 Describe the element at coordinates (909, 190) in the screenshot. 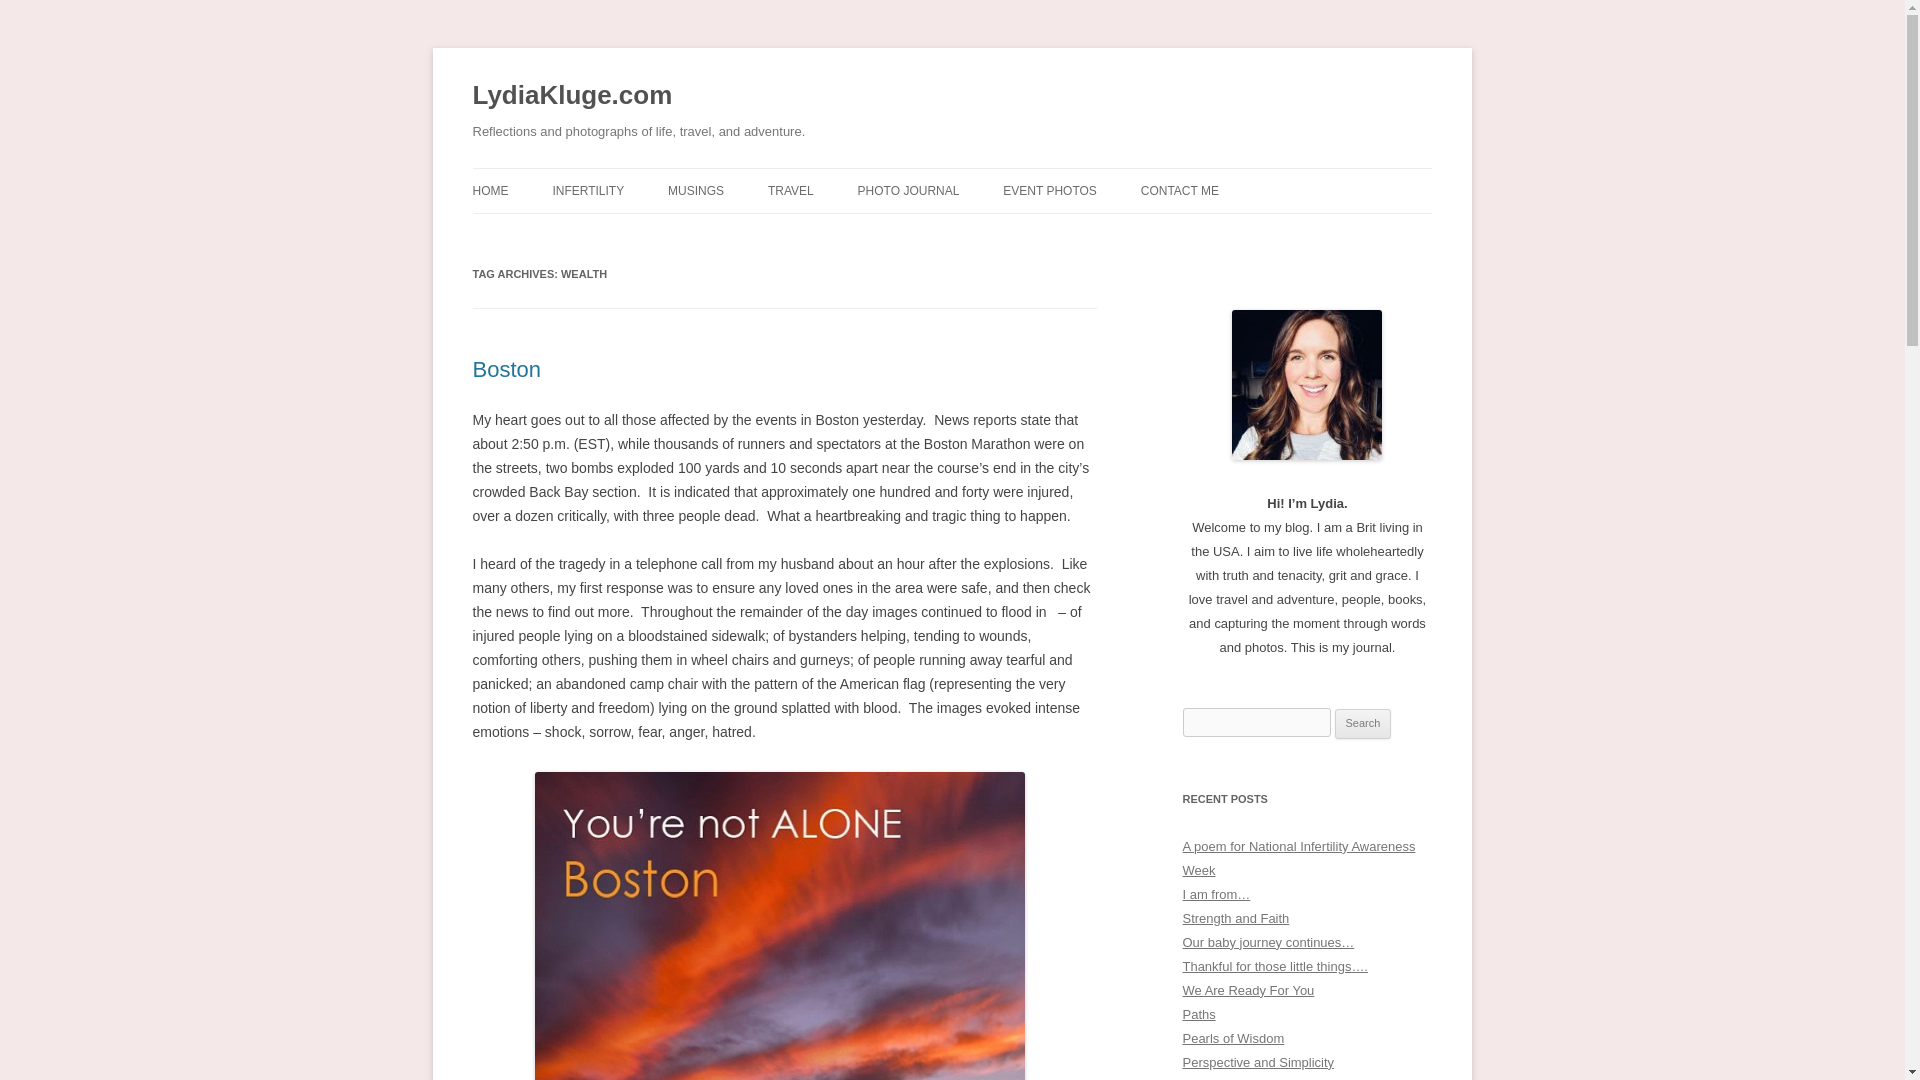

I see `PHOTO JOURNAL` at that location.